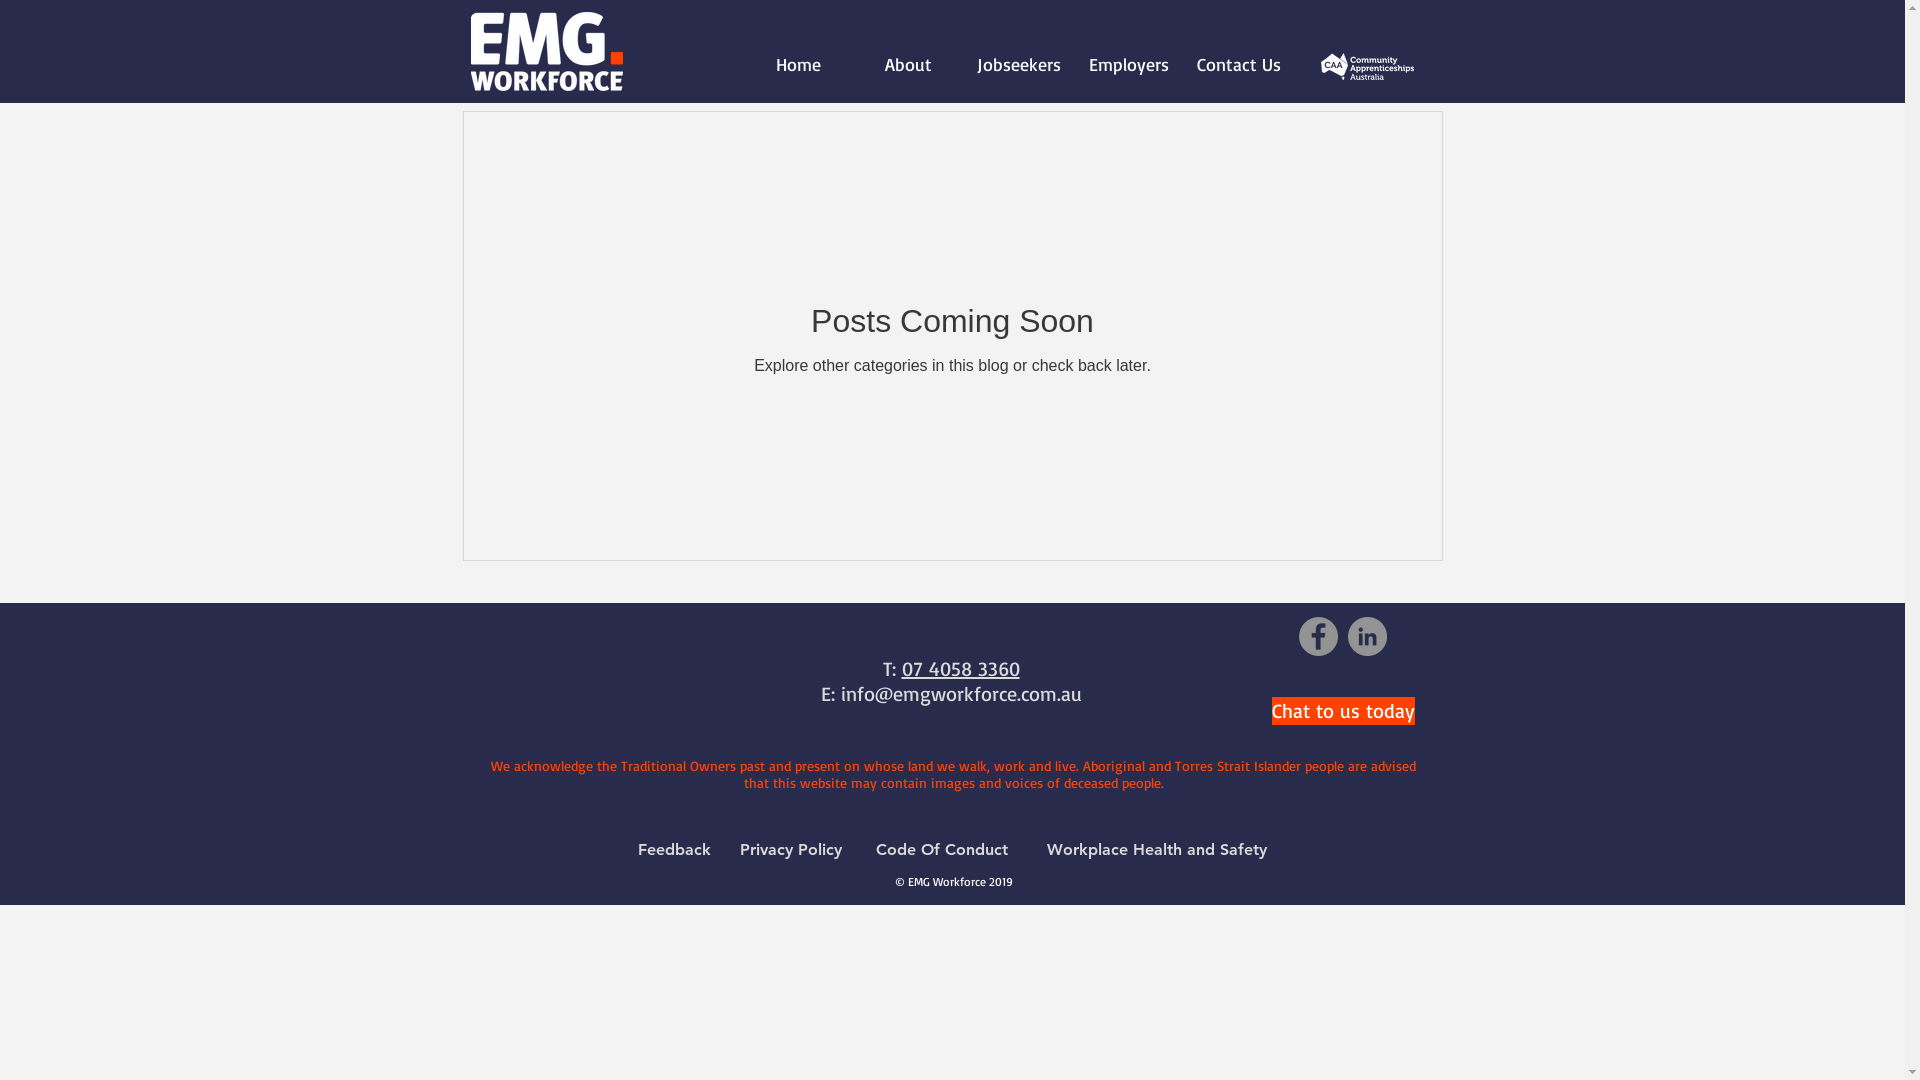  Describe the element at coordinates (791, 850) in the screenshot. I see `Privacy Policy` at that location.